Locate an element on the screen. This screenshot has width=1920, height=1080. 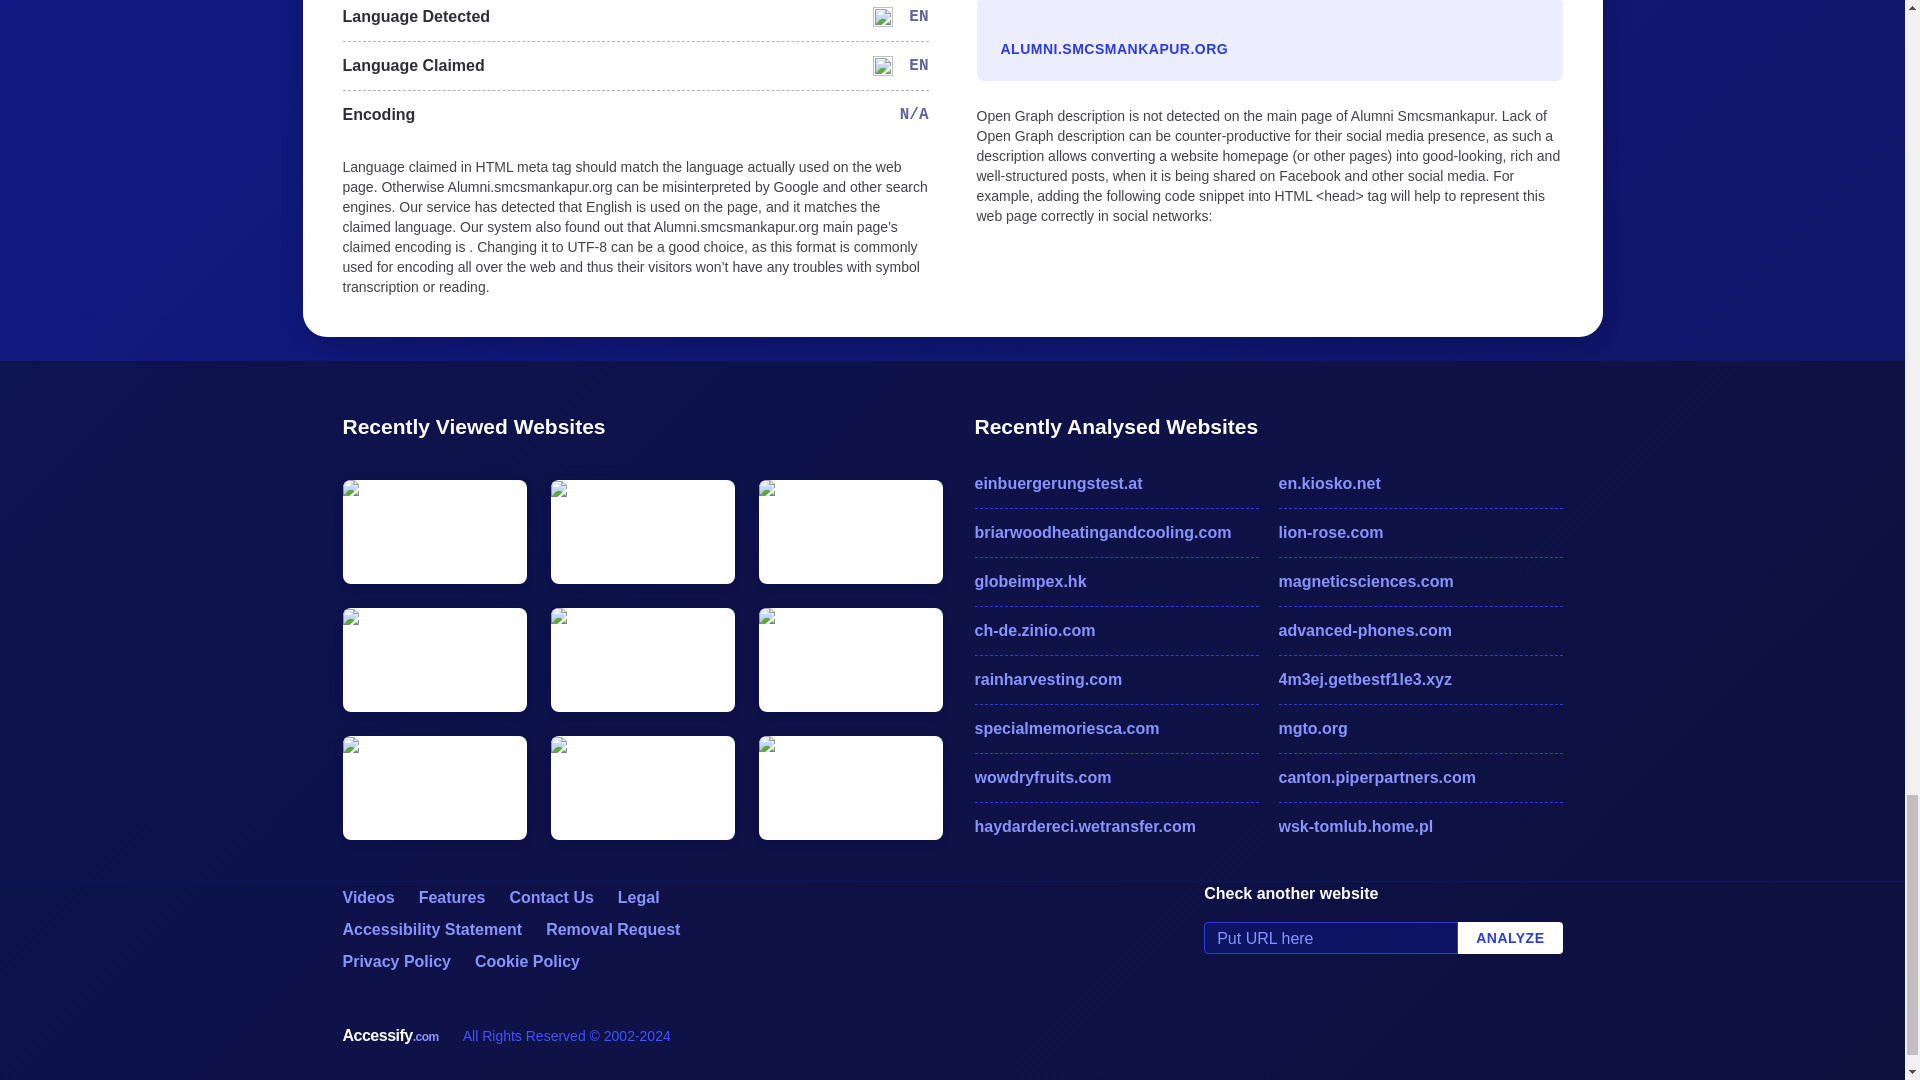
Videos is located at coordinates (367, 897).